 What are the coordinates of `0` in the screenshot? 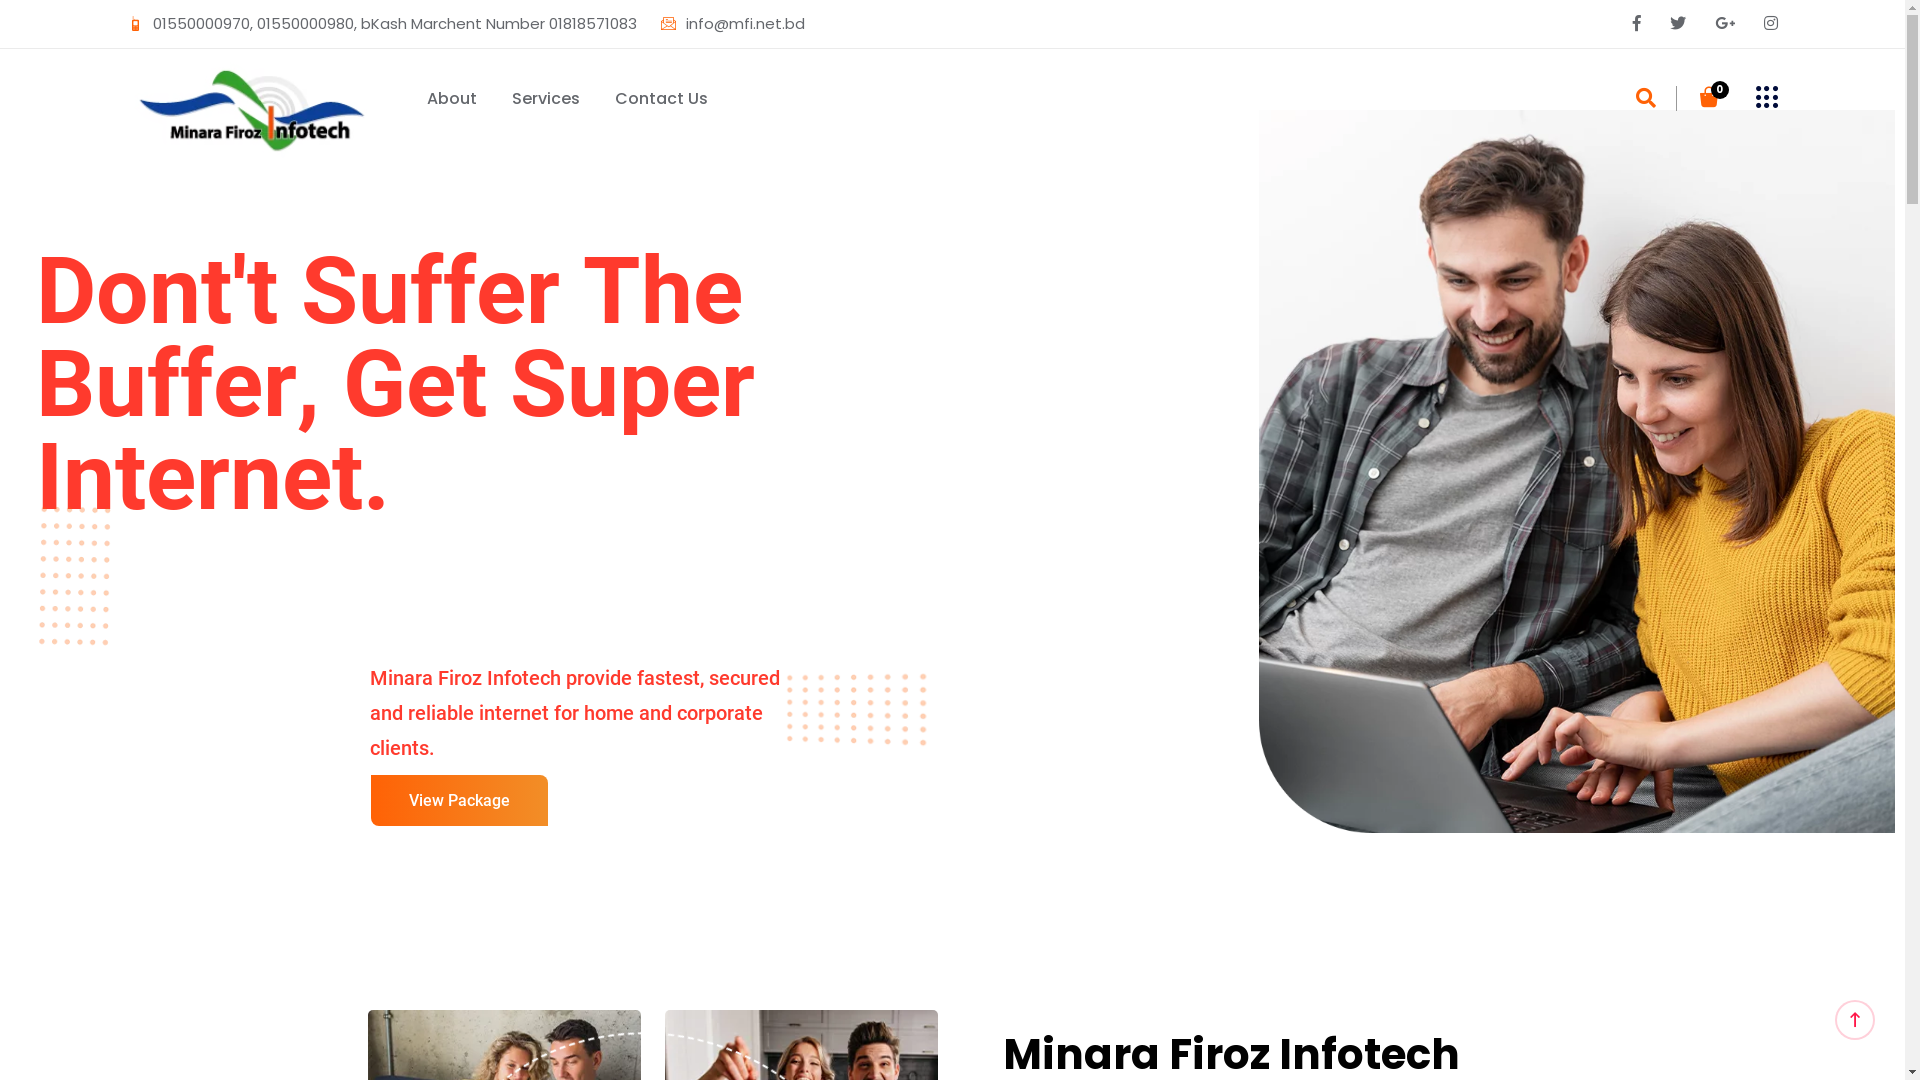 It's located at (1708, 99).